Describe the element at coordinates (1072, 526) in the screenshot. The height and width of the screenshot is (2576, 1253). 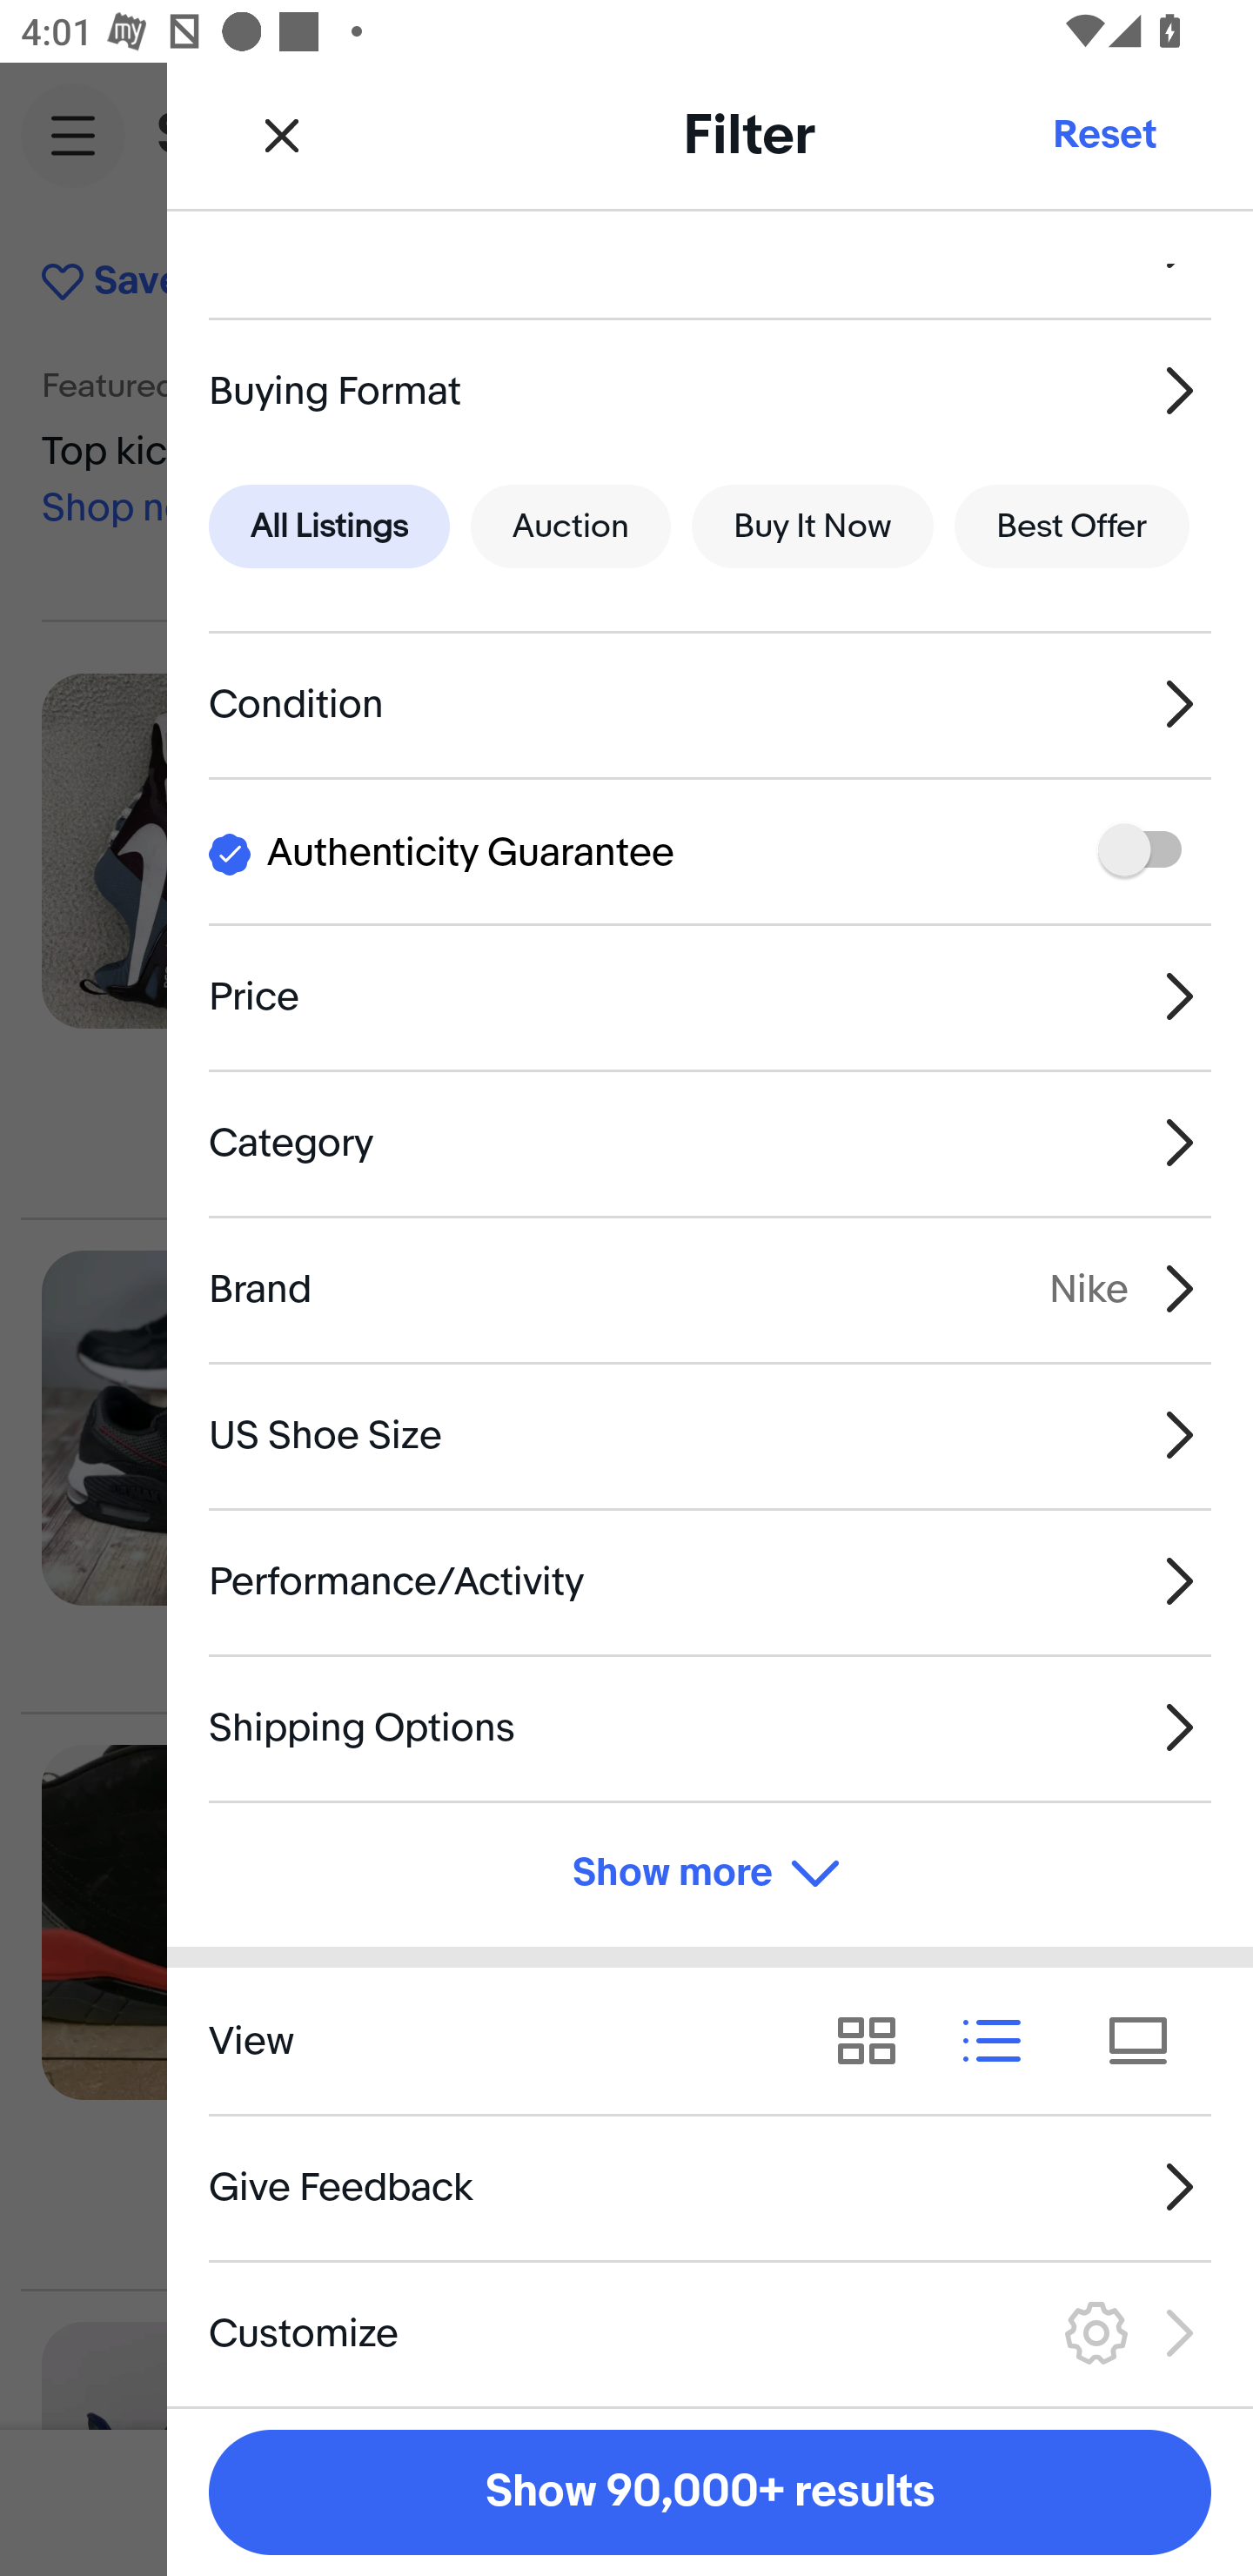
I see `Best Offer` at that location.